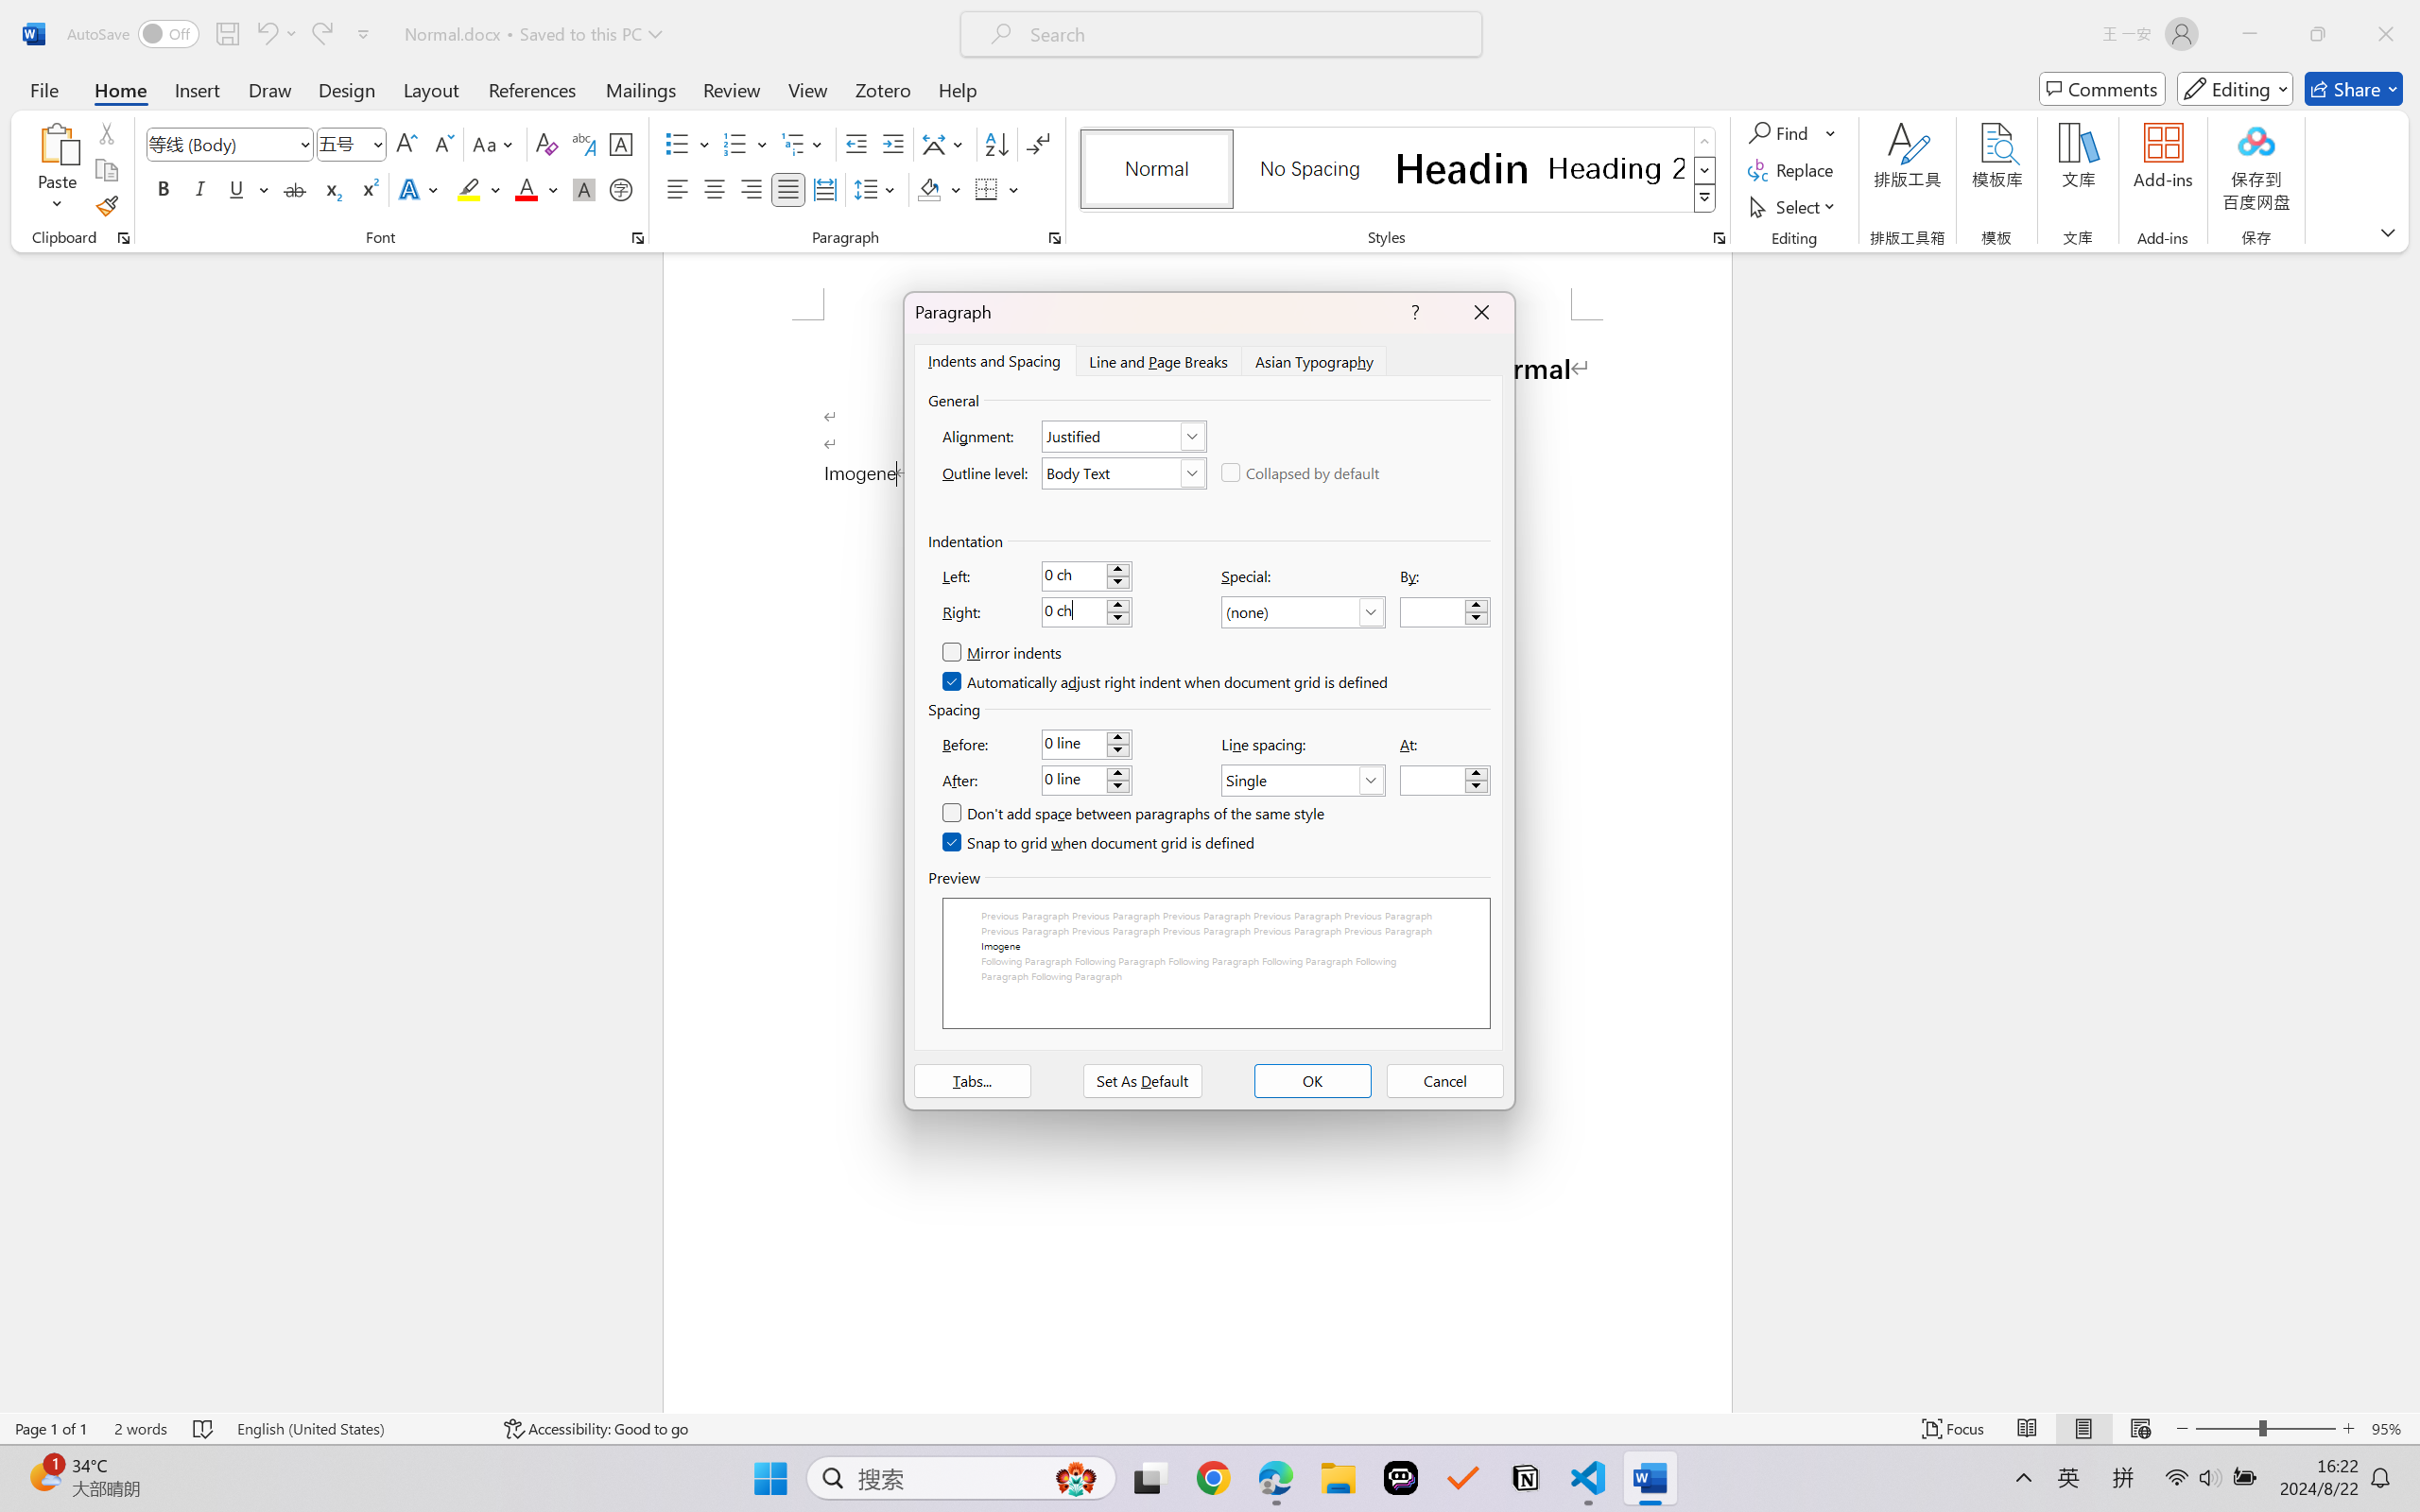 The height and width of the screenshot is (1512, 2420). Describe the element at coordinates (1526, 1478) in the screenshot. I see `Notion` at that location.